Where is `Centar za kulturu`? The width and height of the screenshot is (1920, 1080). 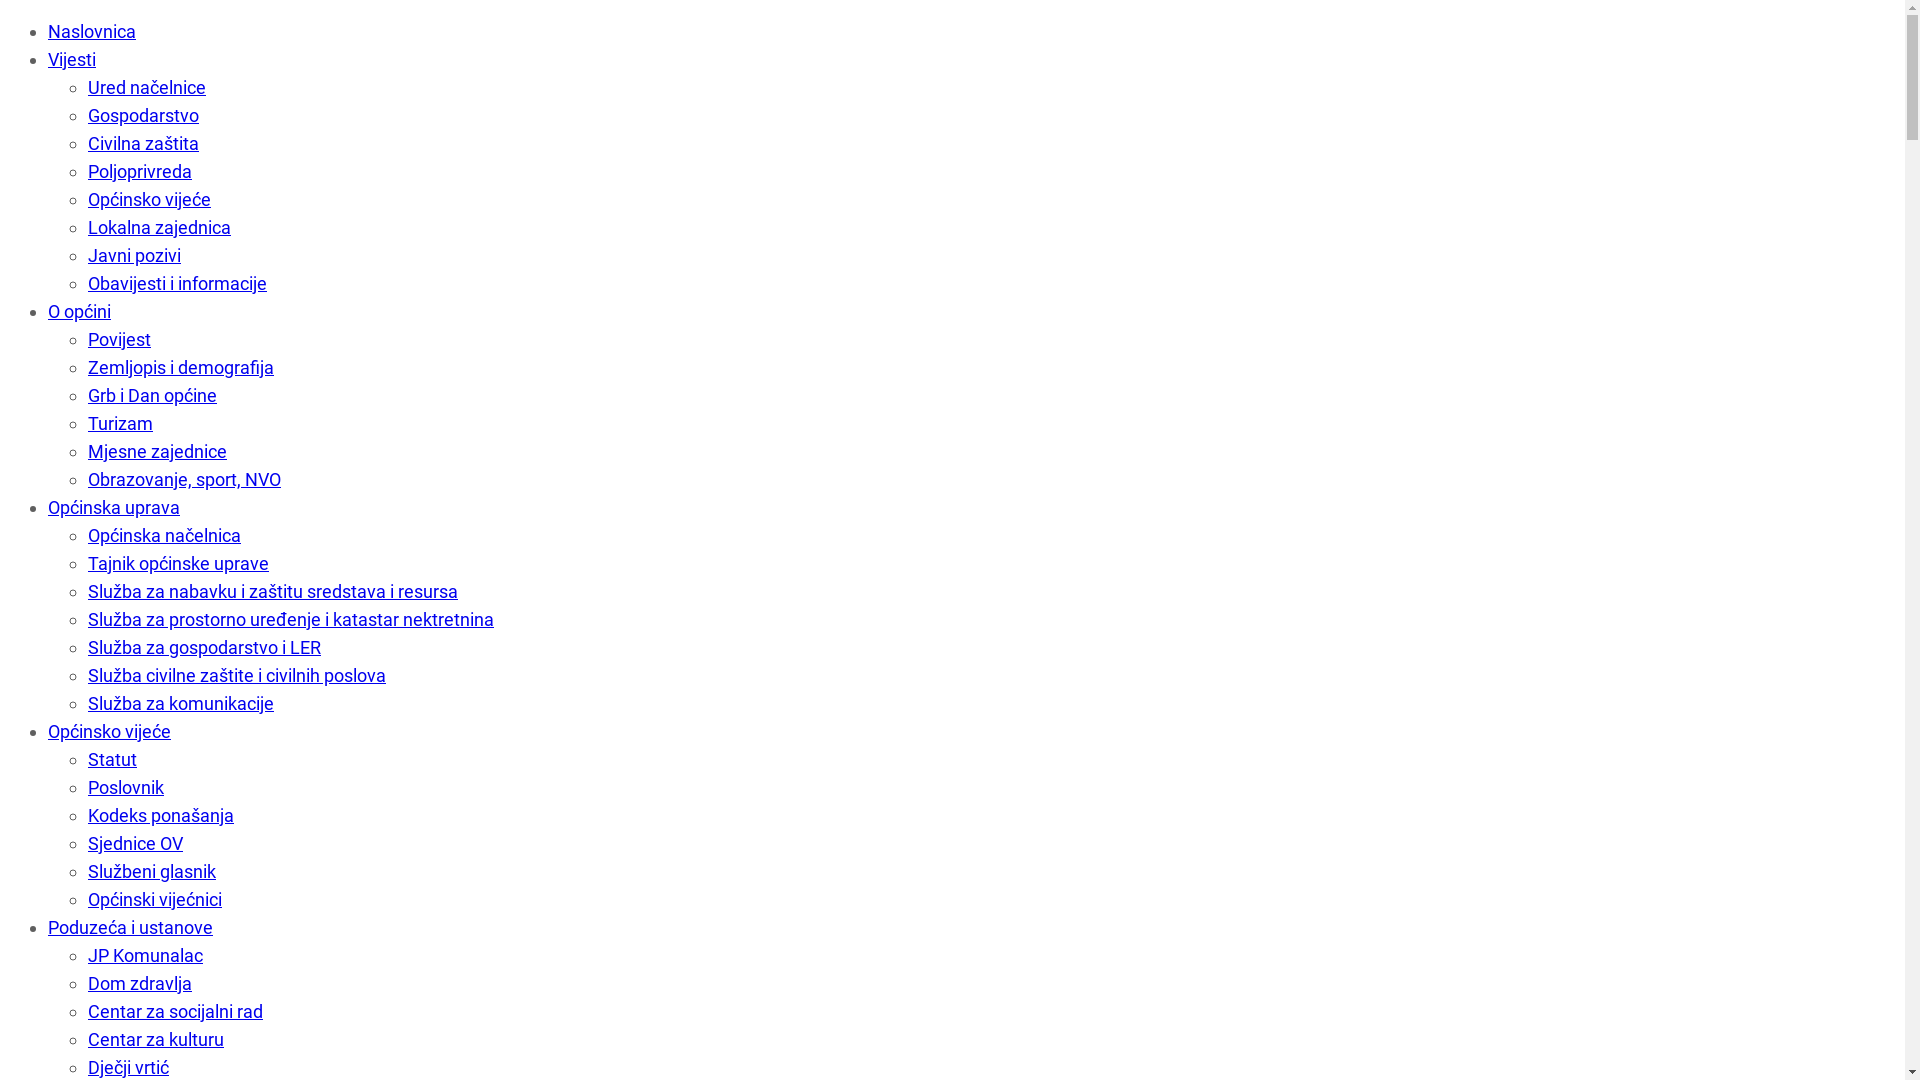
Centar za kulturu is located at coordinates (156, 1040).